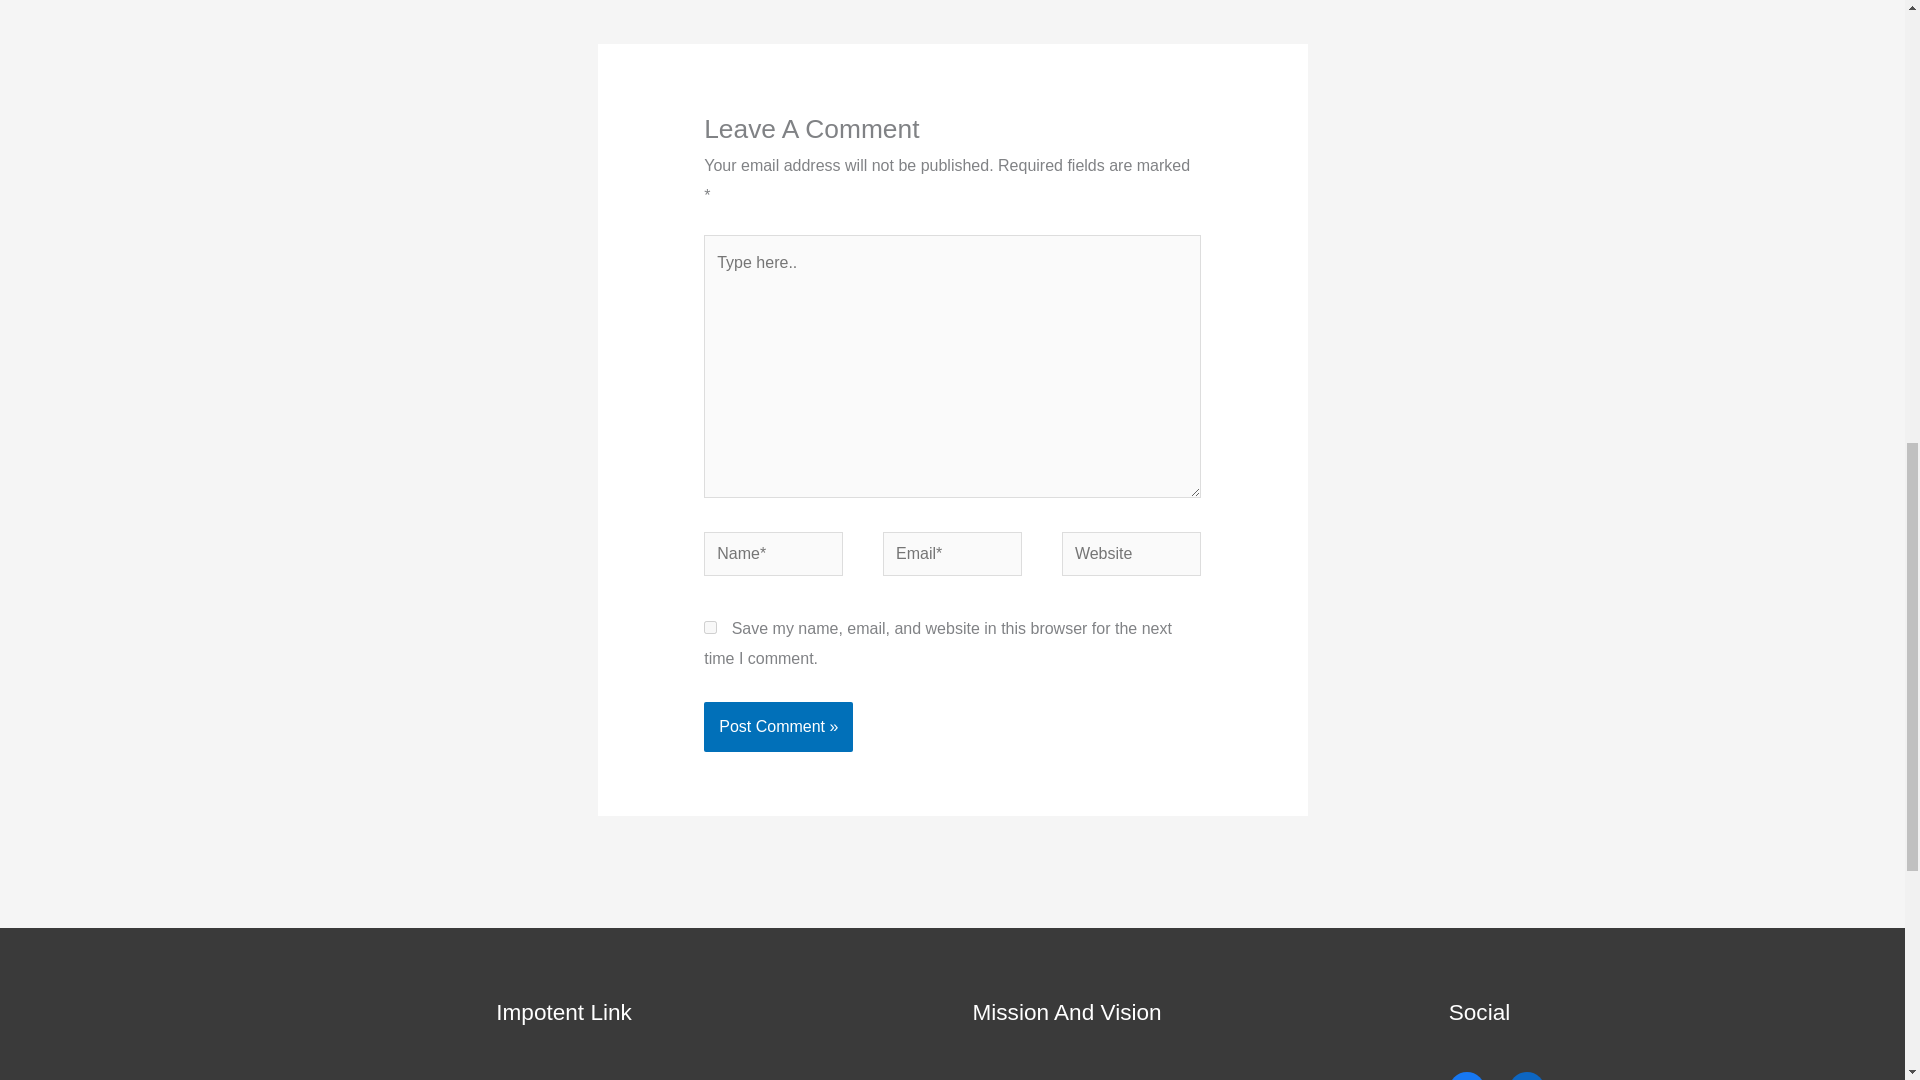  I want to click on Free Steam game cards, so click(1260, 4).